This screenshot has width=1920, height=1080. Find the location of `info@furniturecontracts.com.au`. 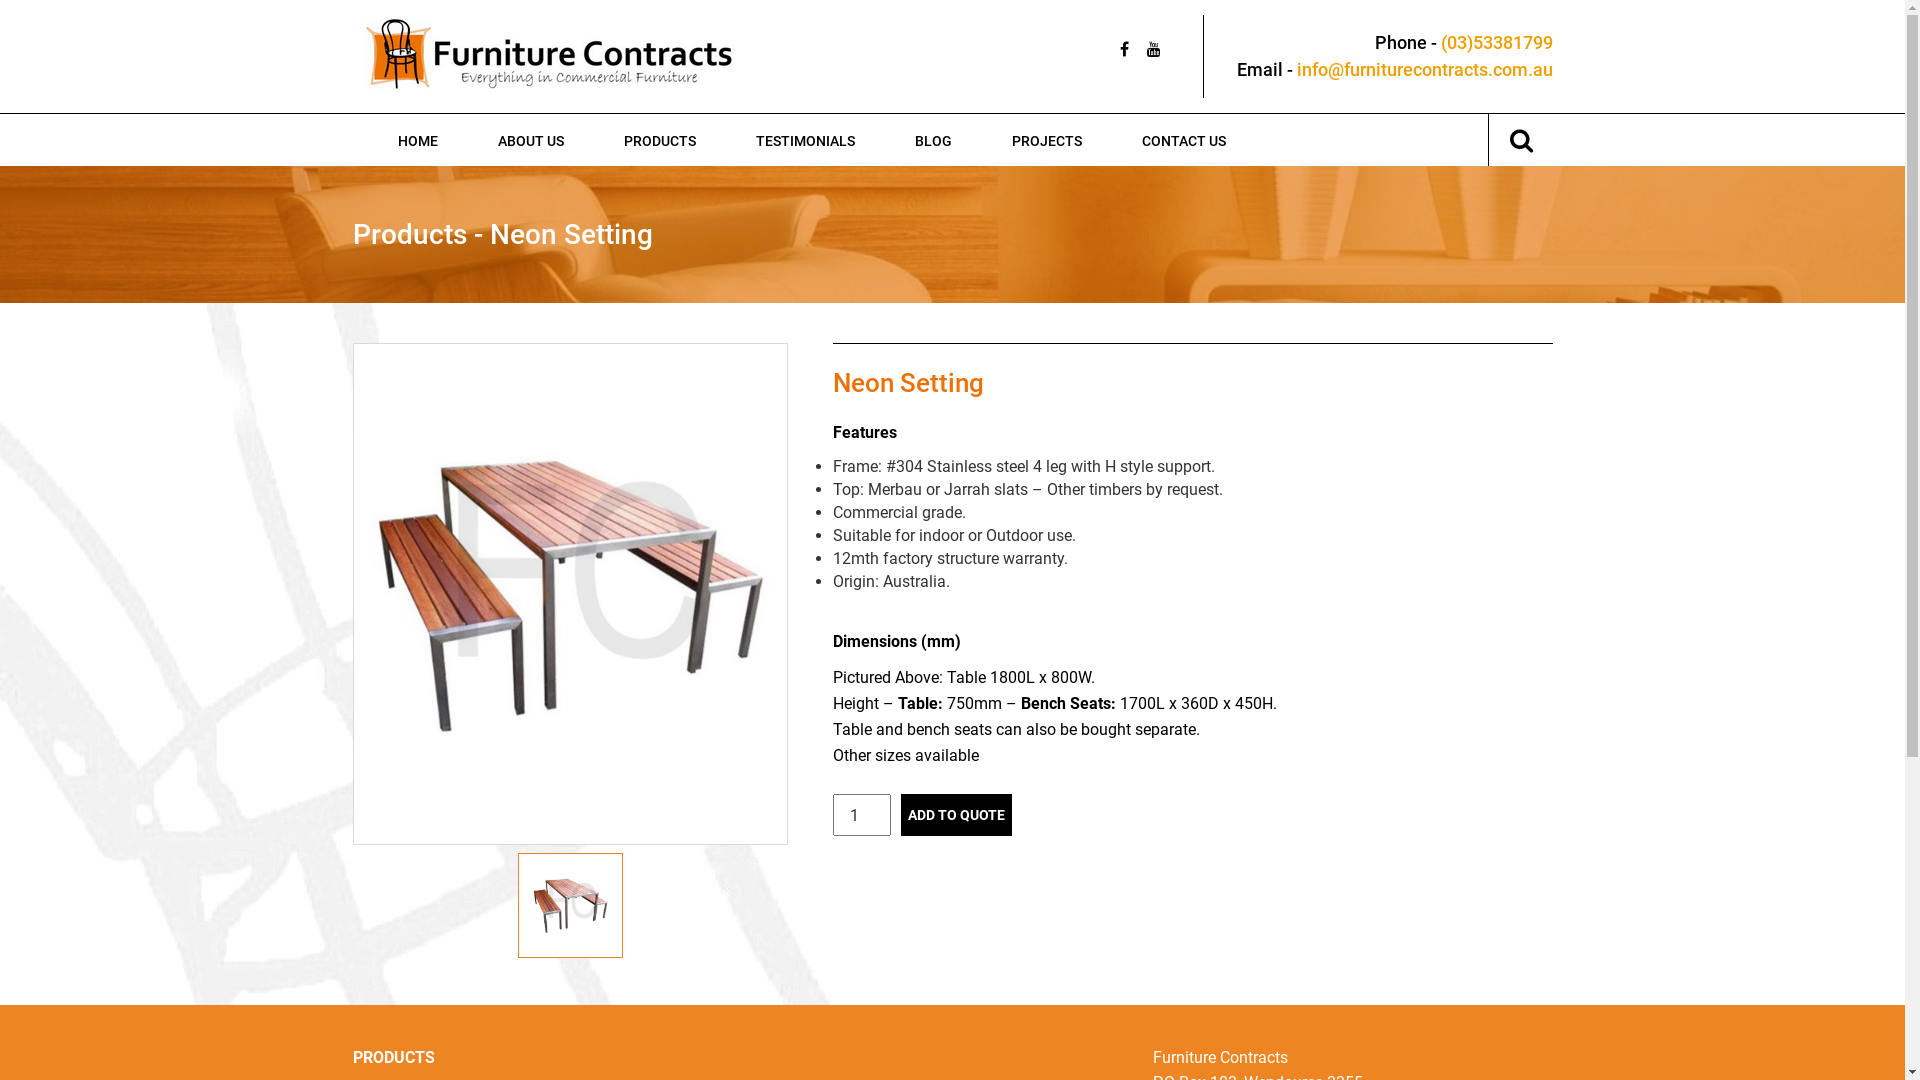

info@furniturecontracts.com.au is located at coordinates (1424, 70).